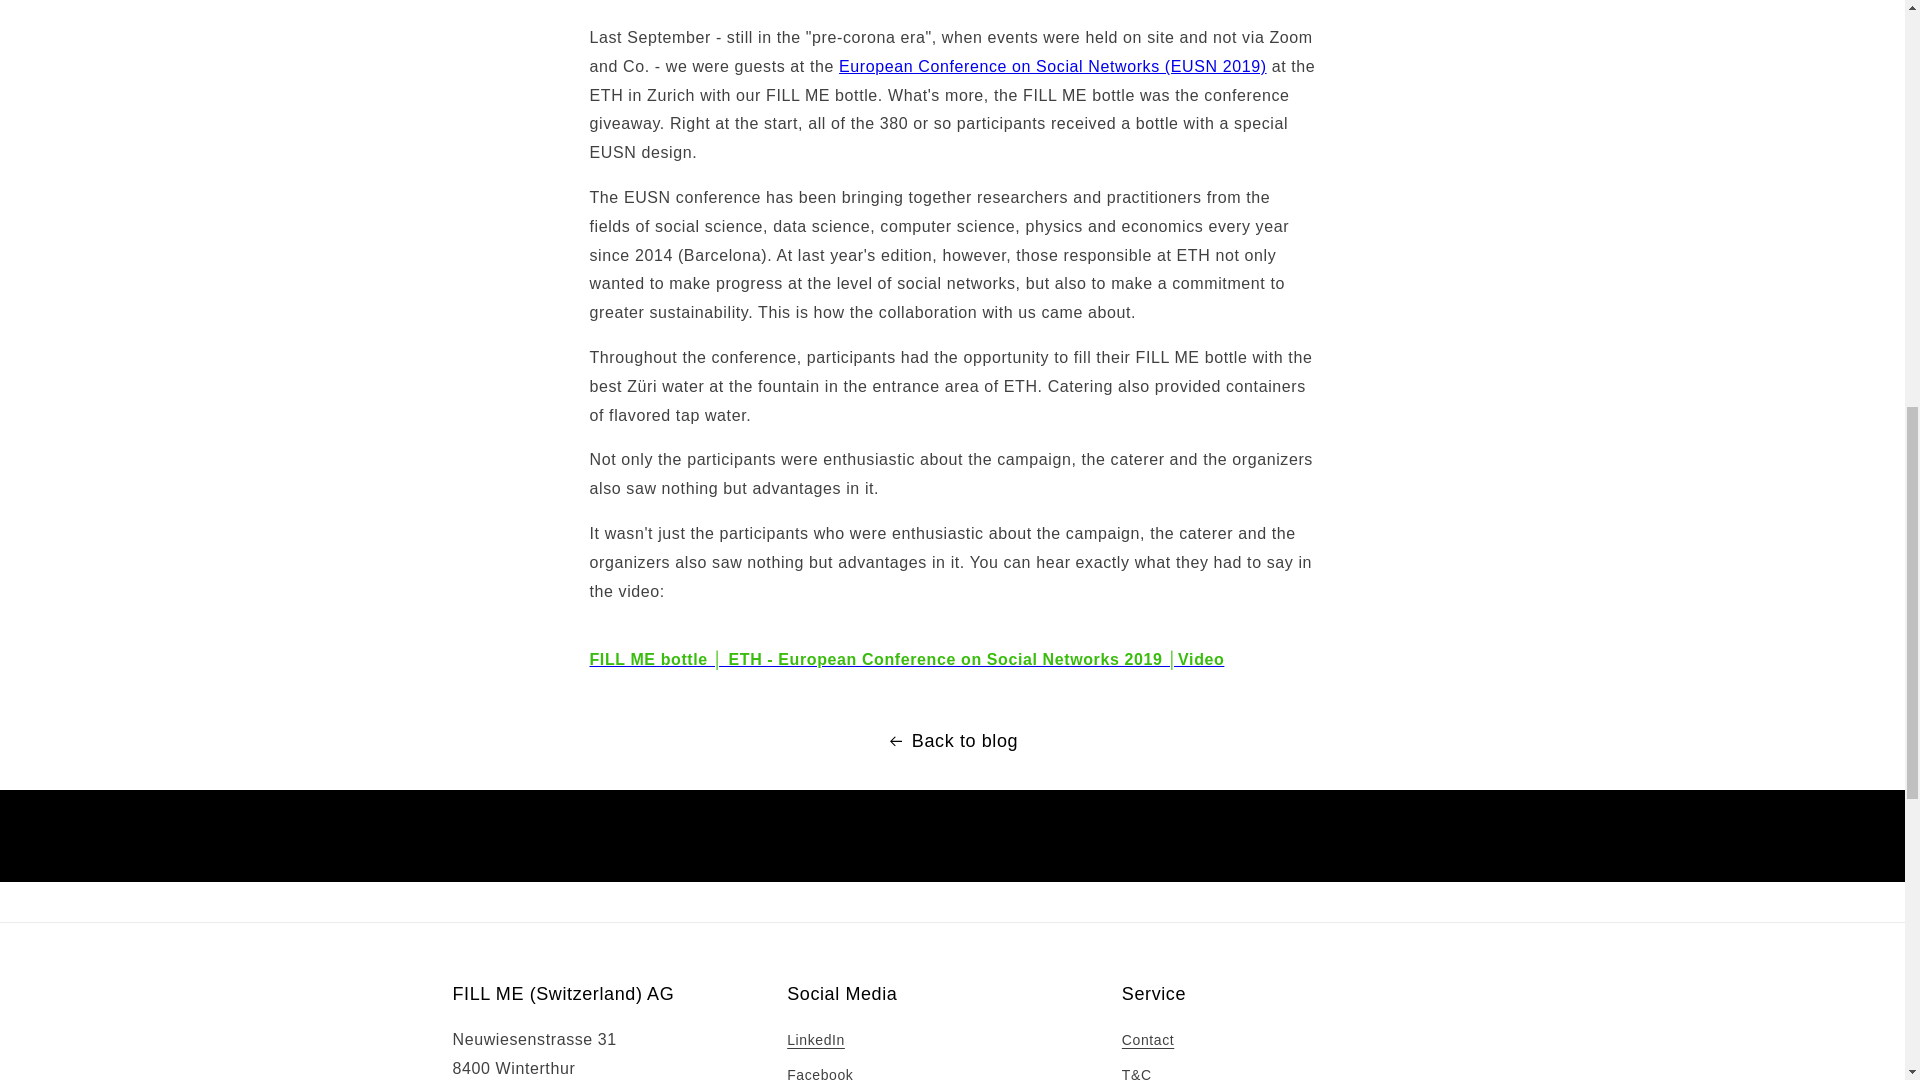 Image resolution: width=1920 pixels, height=1080 pixels. I want to click on Facebook, so click(820, 1069).